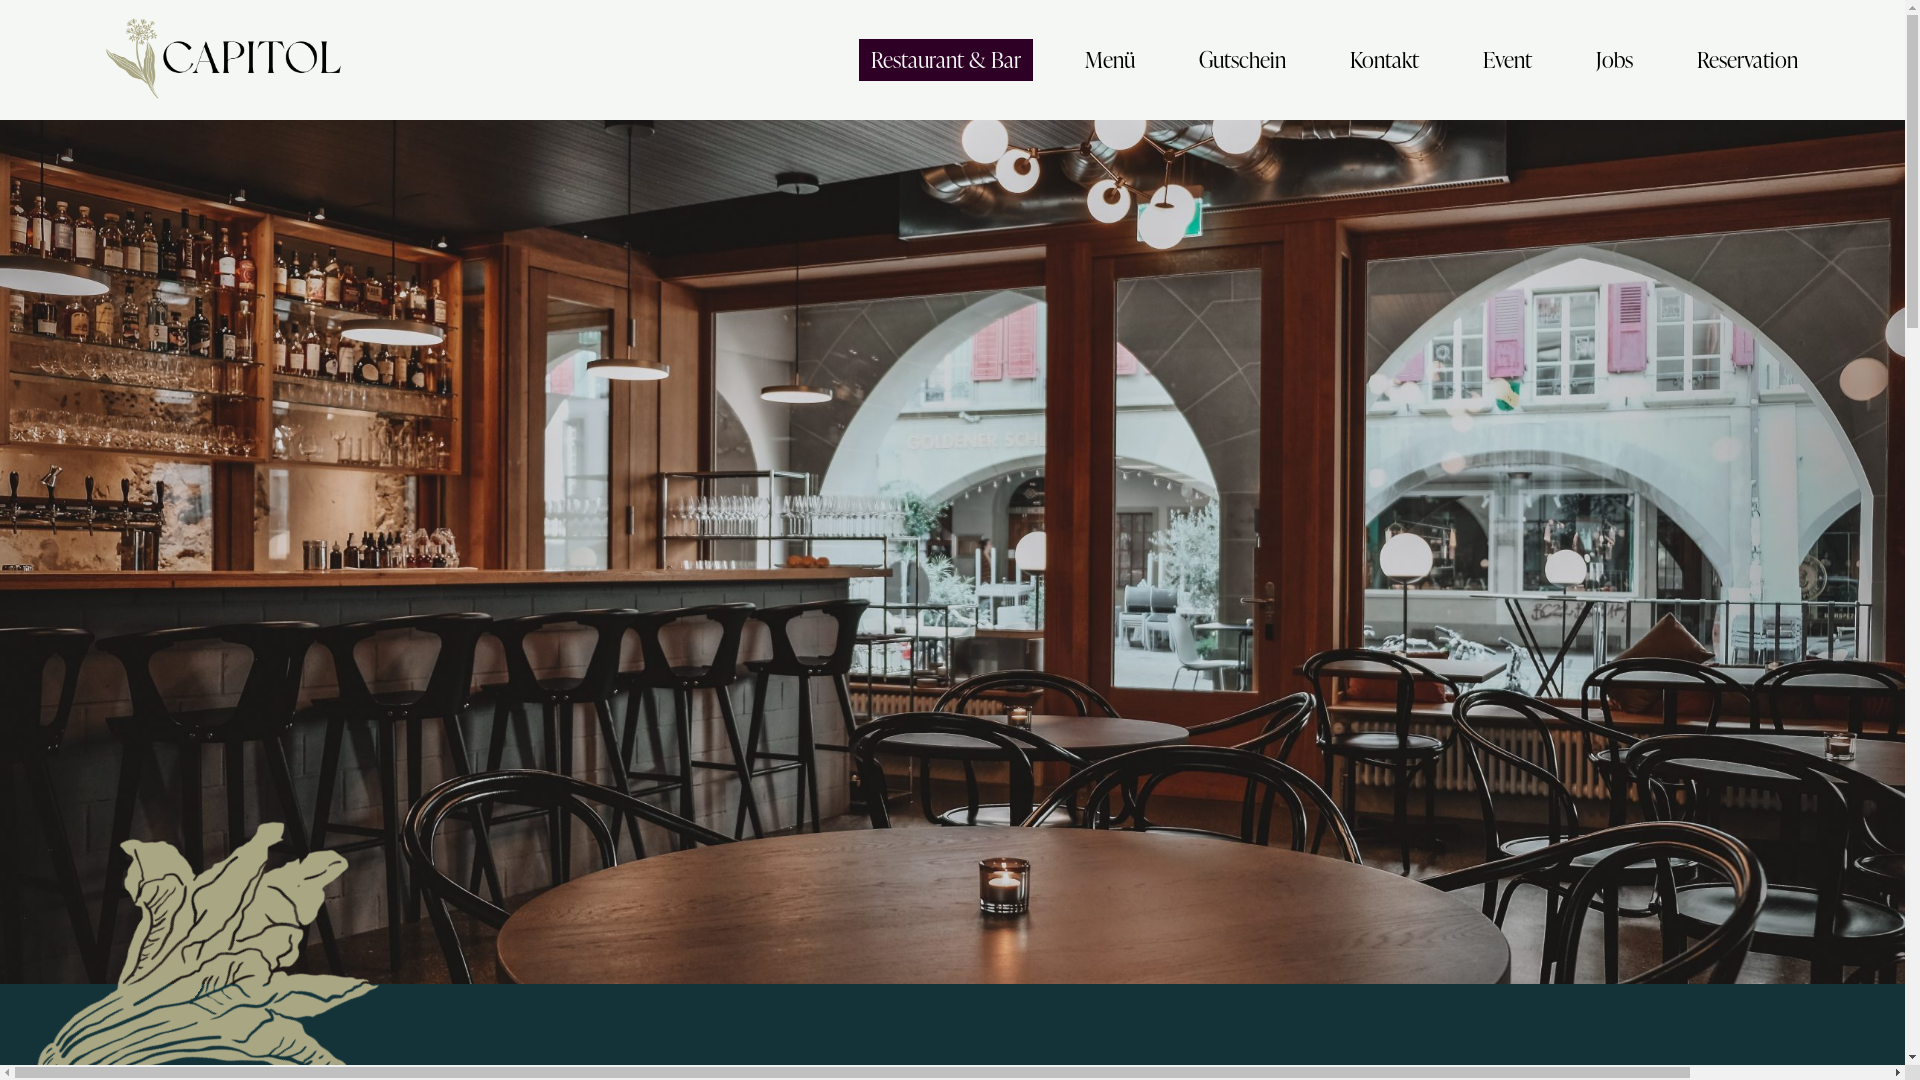 This screenshot has width=1920, height=1080. What do you see at coordinates (1242, 60) in the screenshot?
I see `Gutschein` at bounding box center [1242, 60].